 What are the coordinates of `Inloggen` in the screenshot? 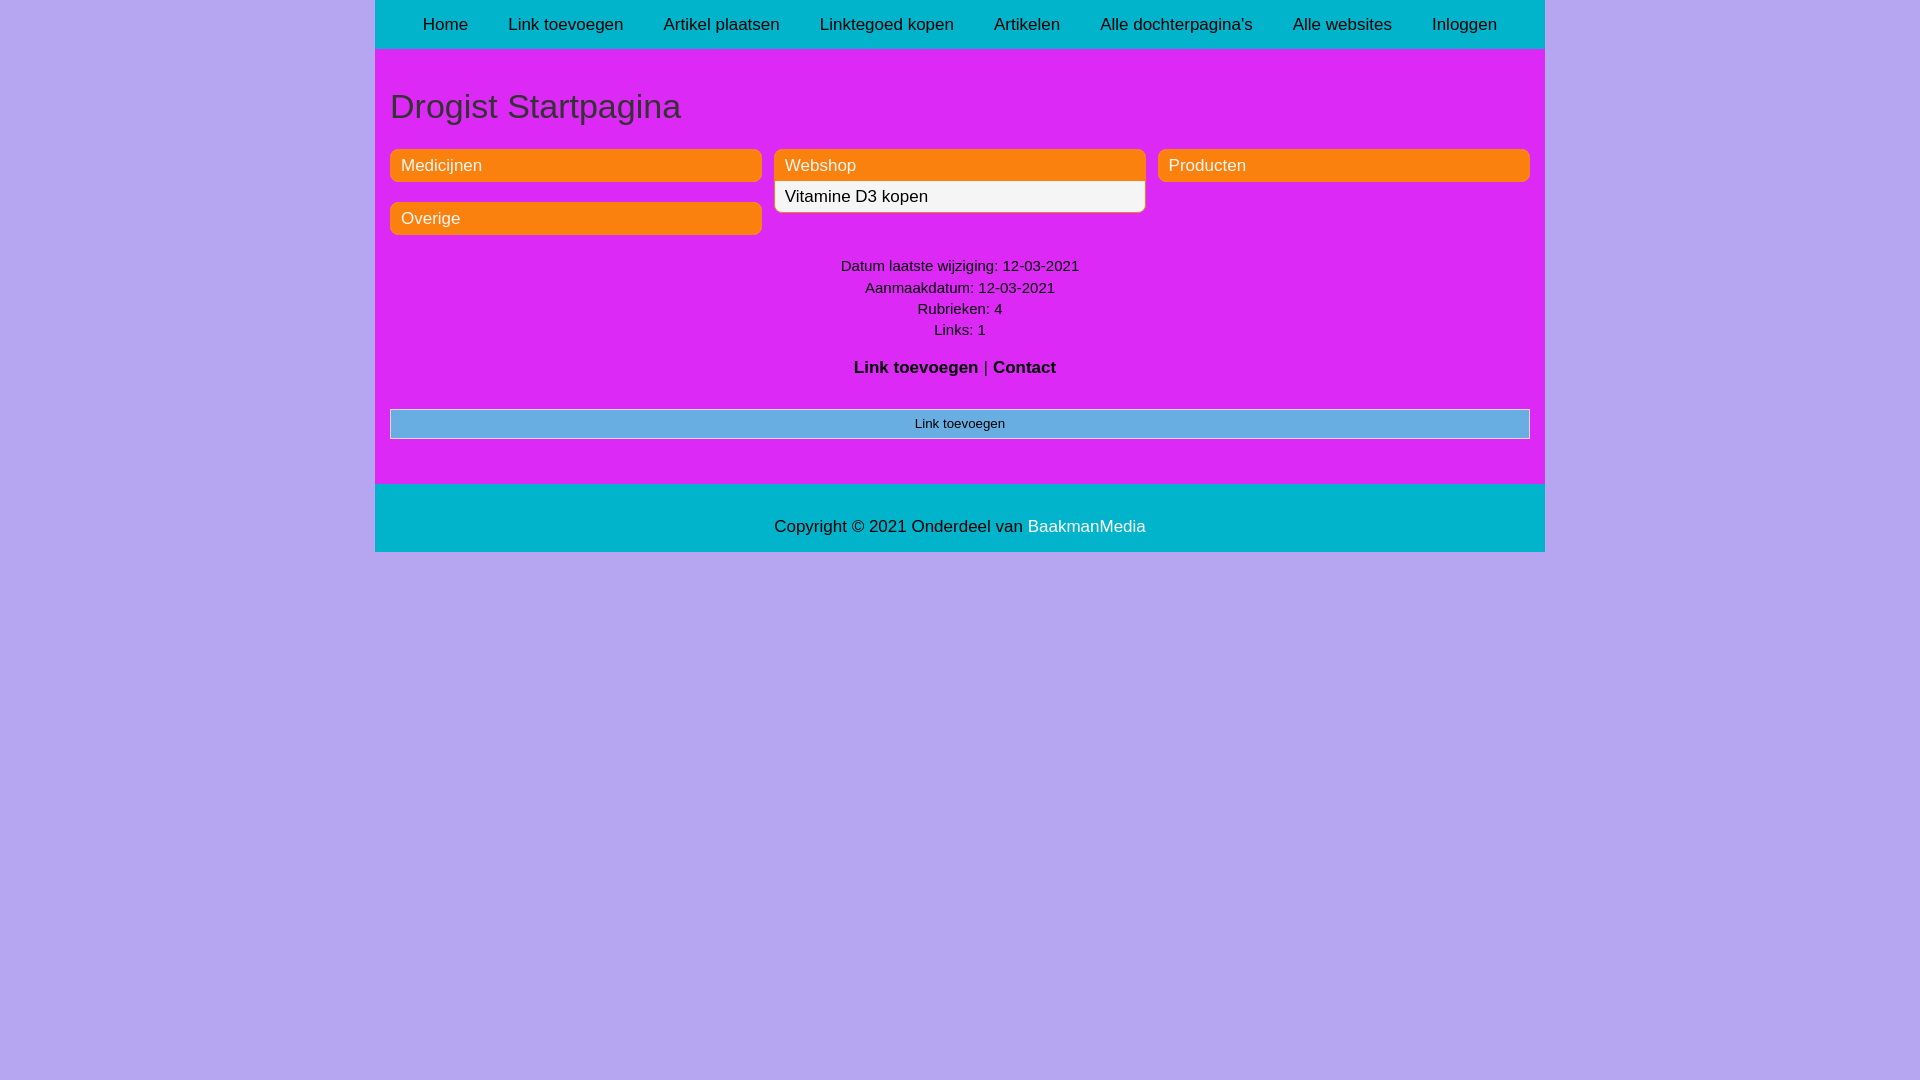 It's located at (1464, 24).